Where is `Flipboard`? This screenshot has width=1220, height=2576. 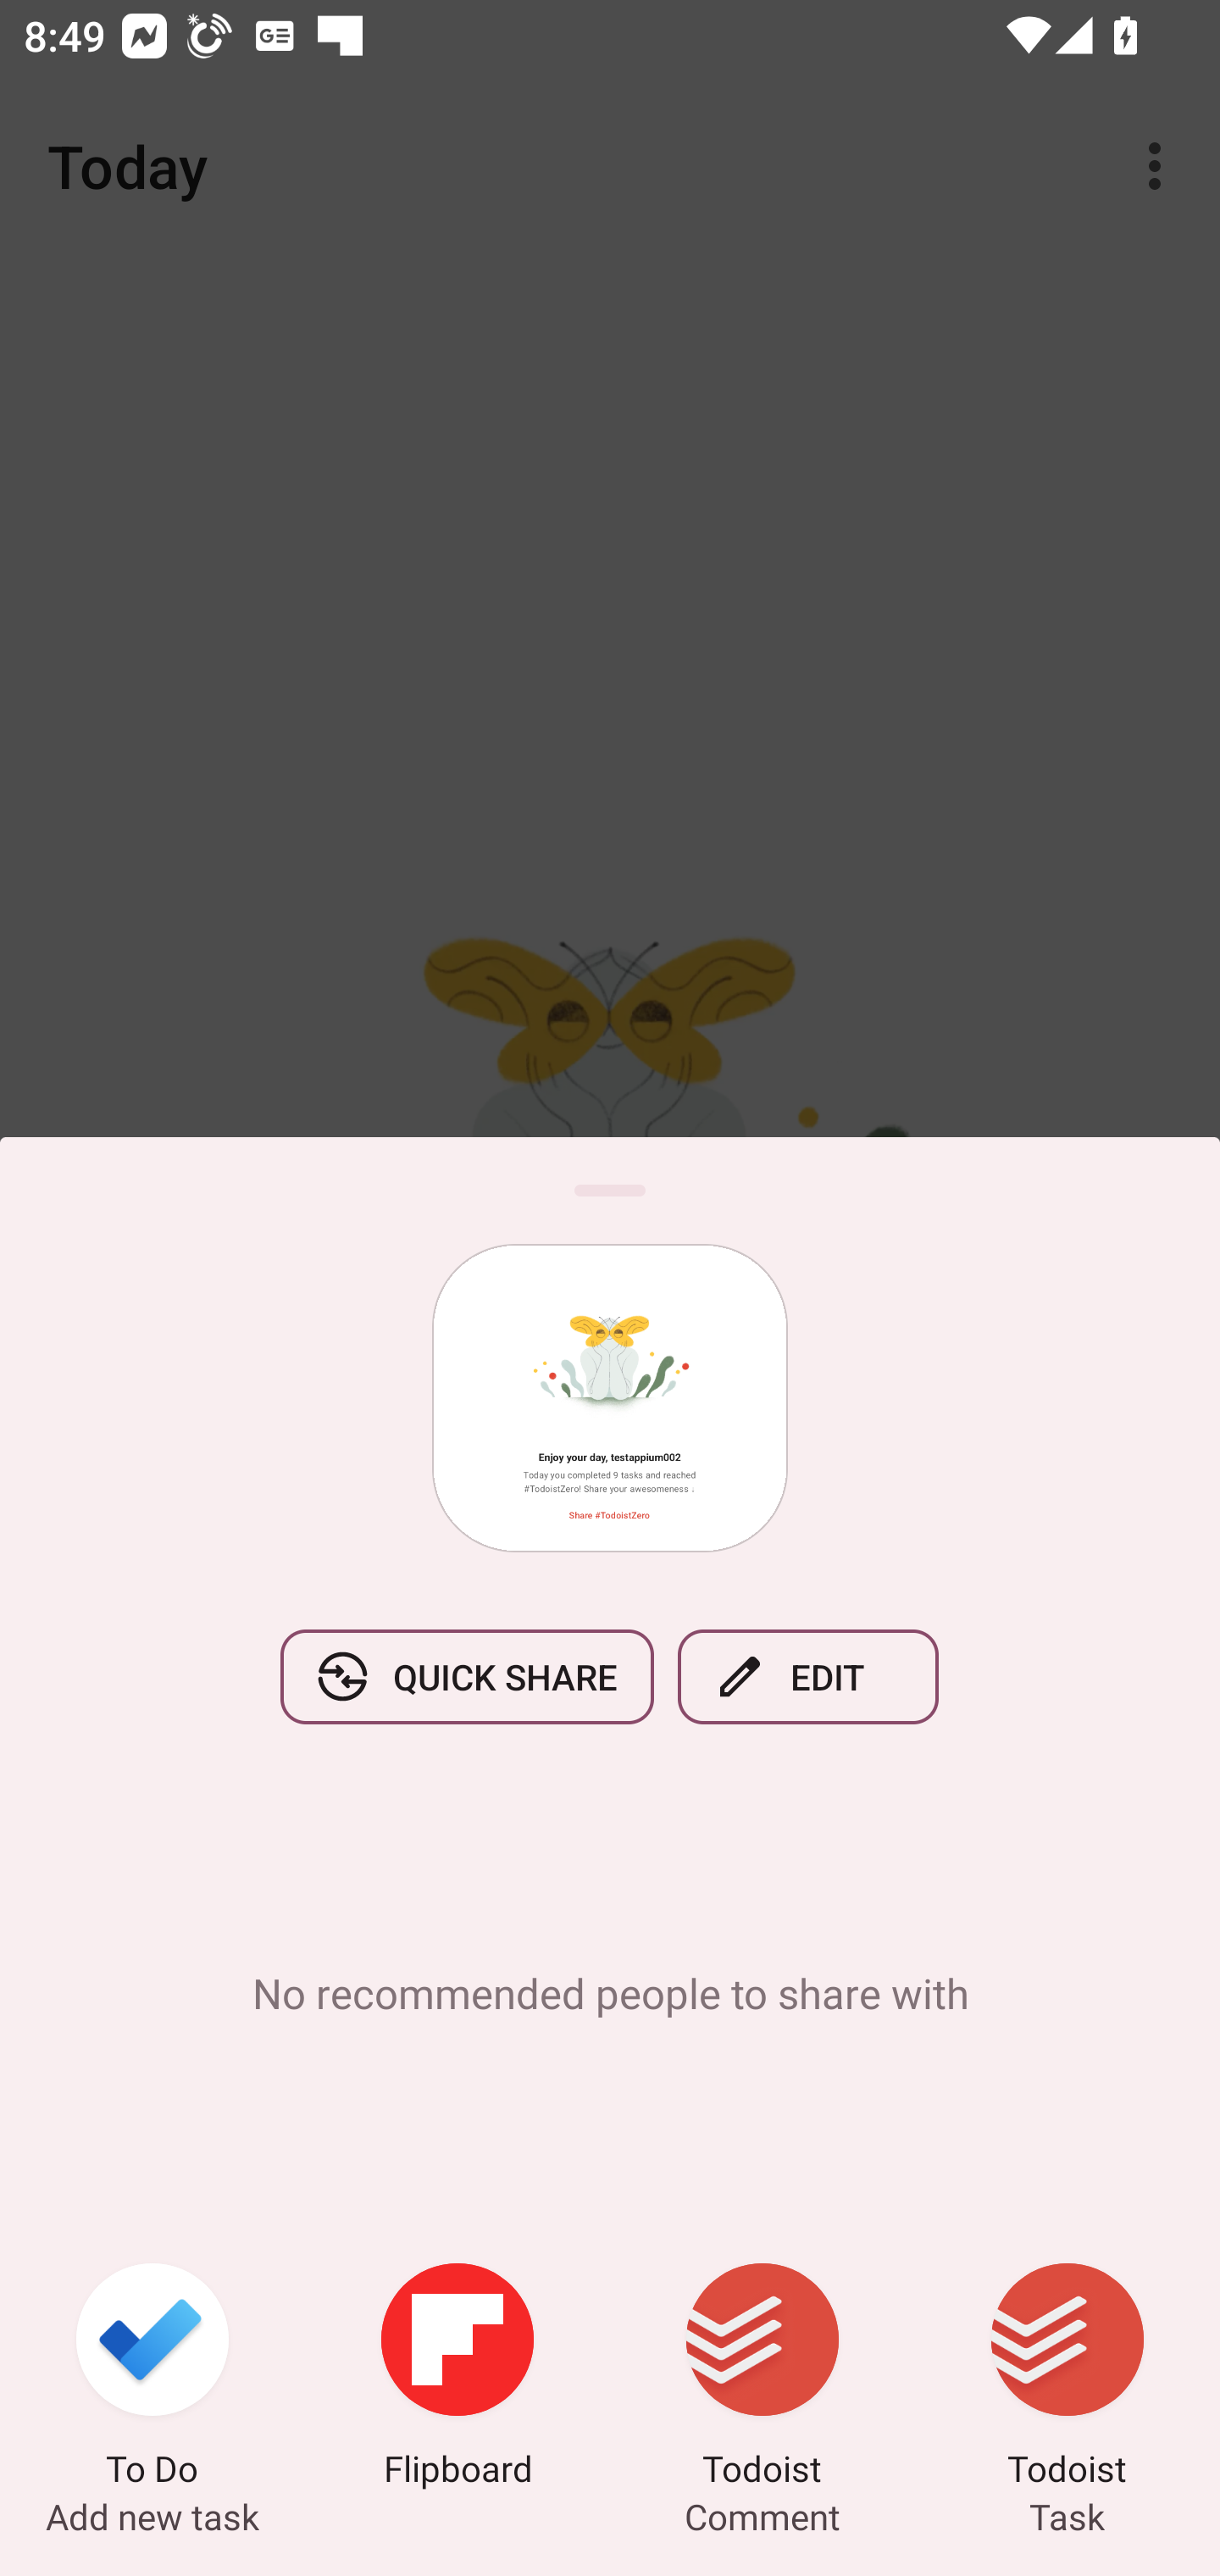 Flipboard is located at coordinates (457, 2379).